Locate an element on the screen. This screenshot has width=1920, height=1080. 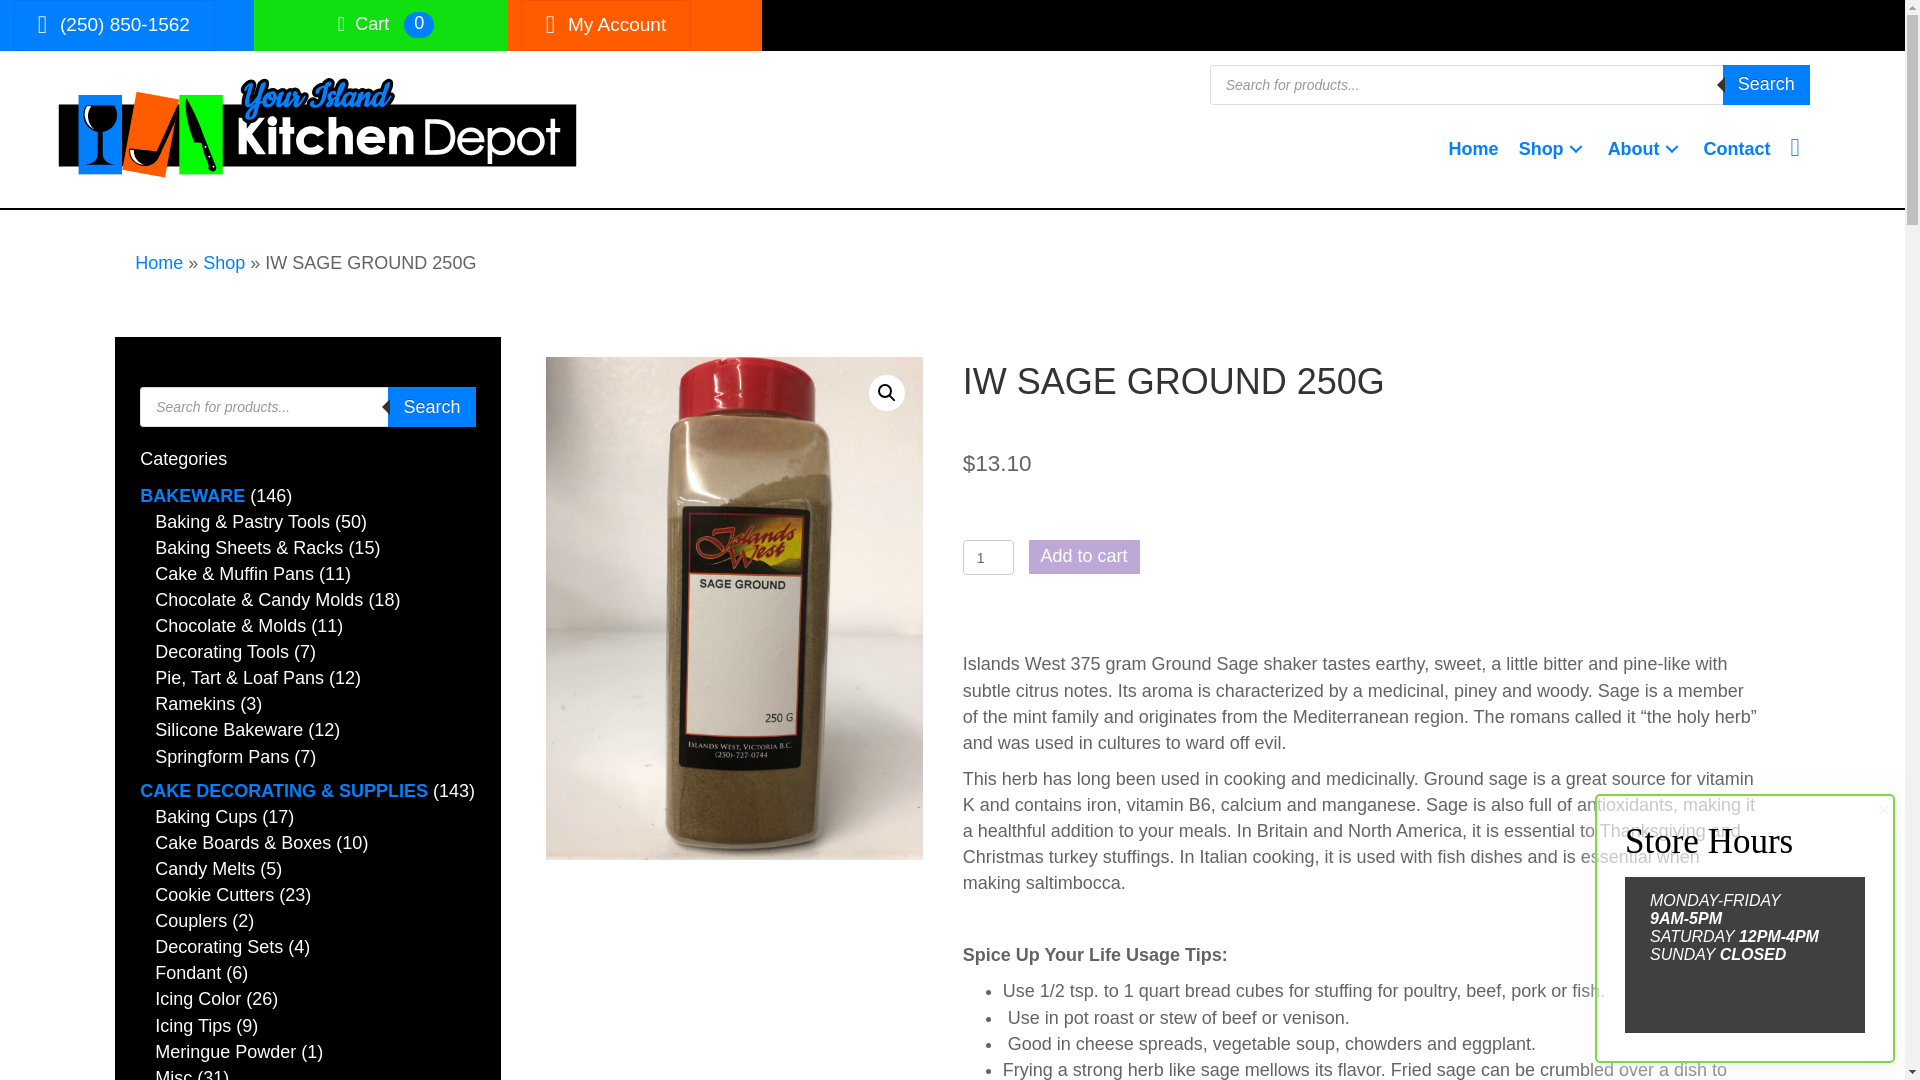
View your shopping cart is located at coordinates (366, 23).